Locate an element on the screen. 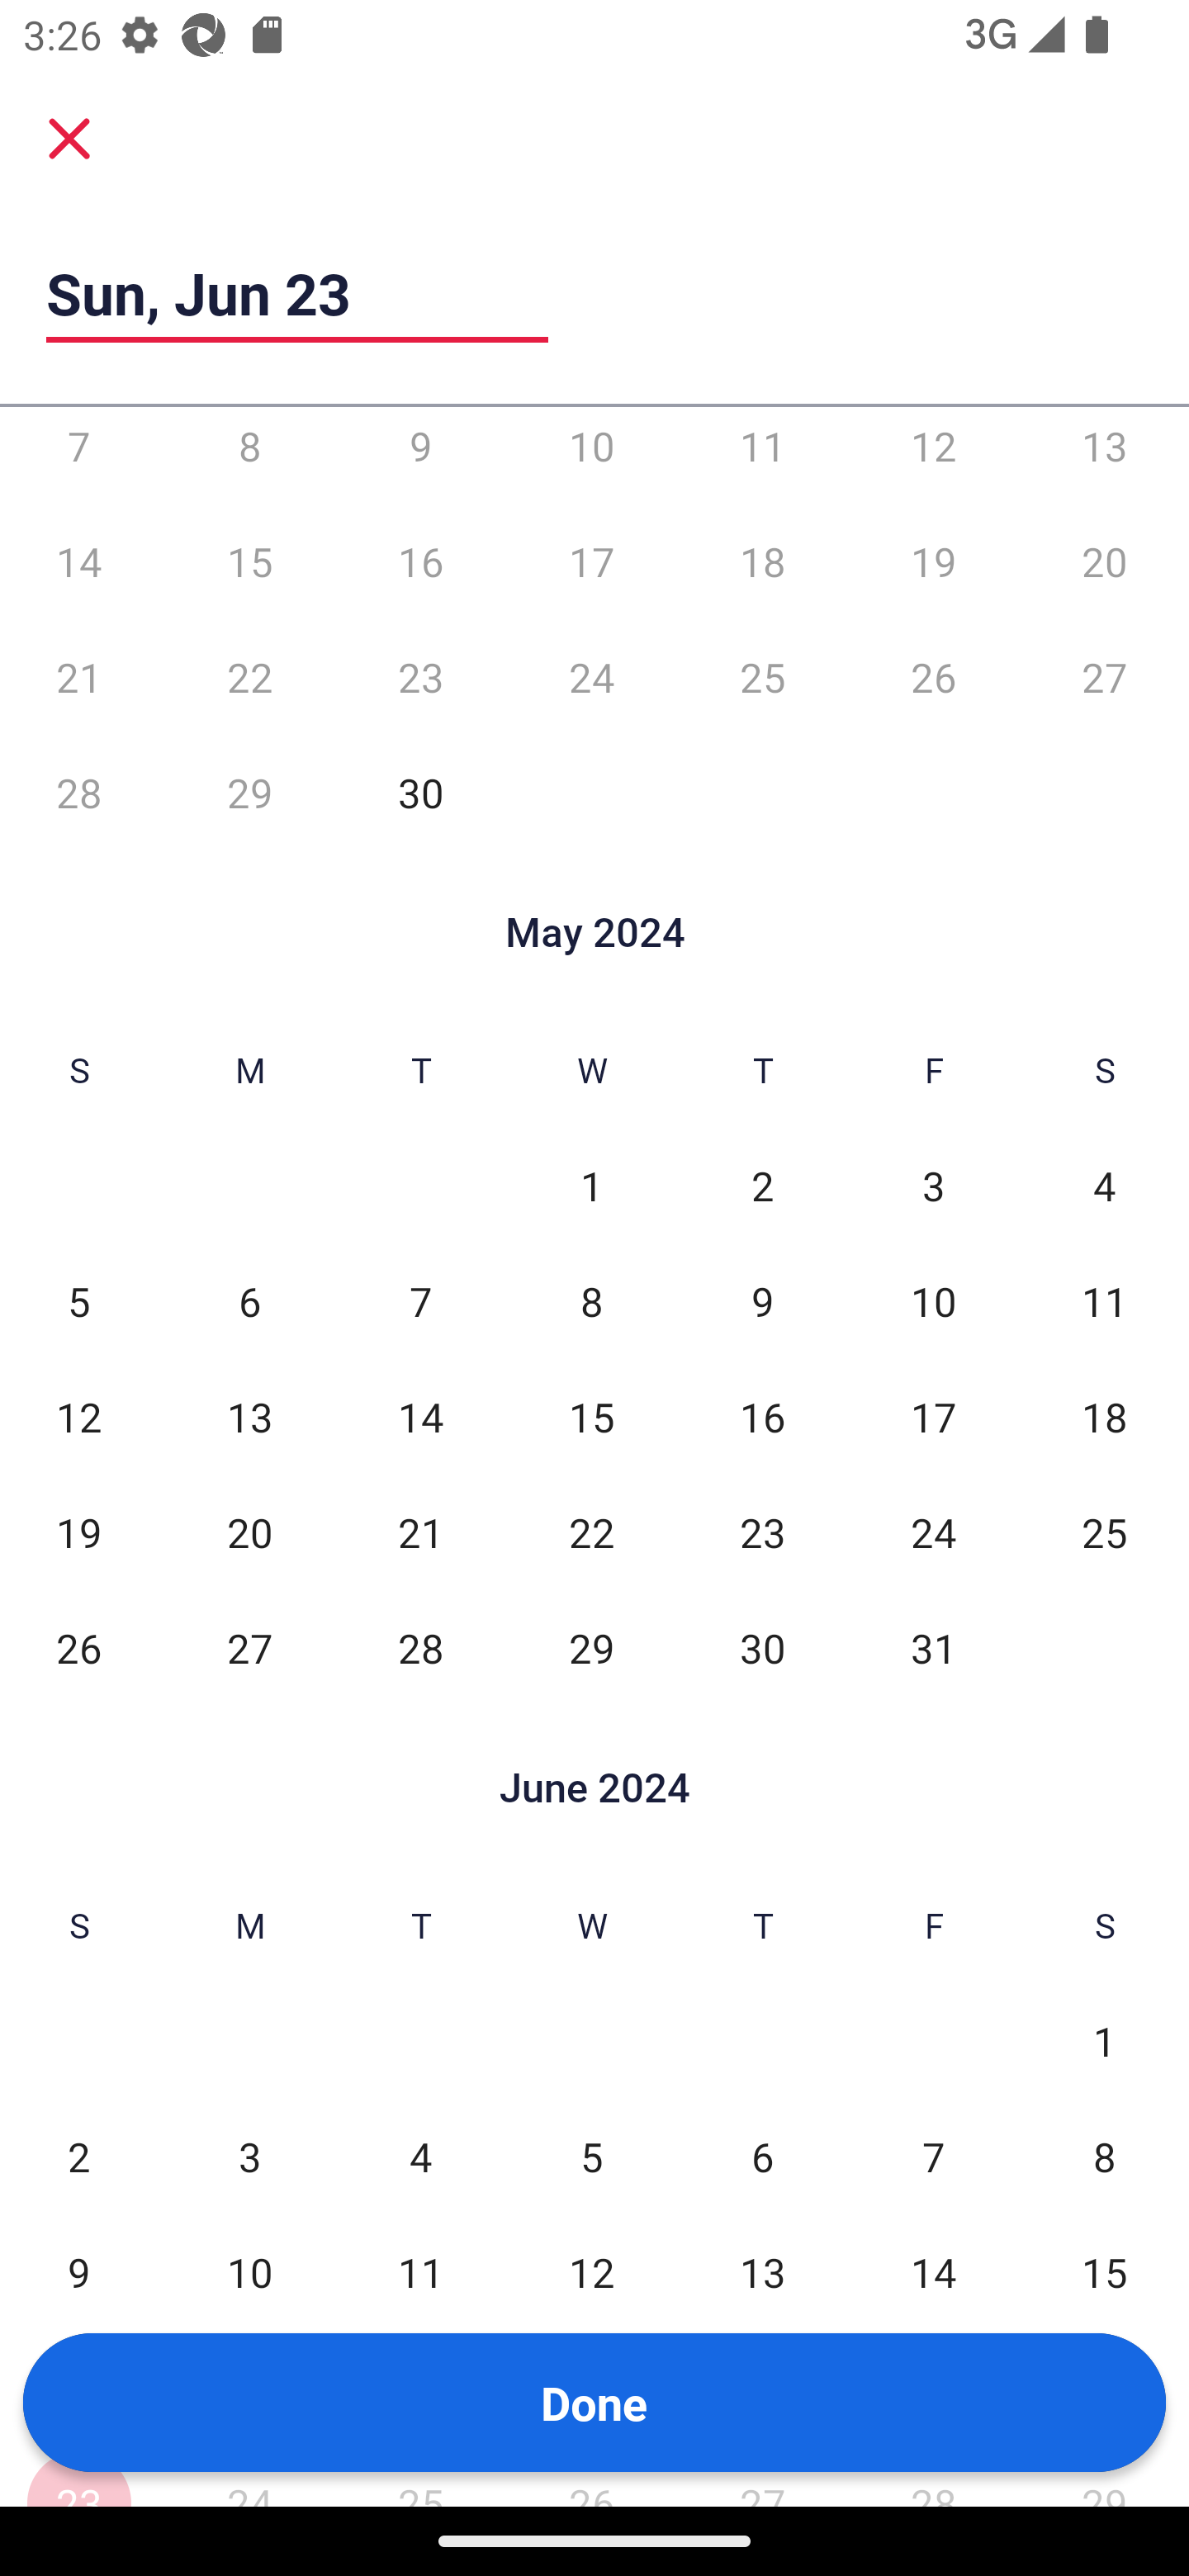 The height and width of the screenshot is (2576, 1189). 9 Sun, Jun 9, Not Selected is located at coordinates (78, 2272).